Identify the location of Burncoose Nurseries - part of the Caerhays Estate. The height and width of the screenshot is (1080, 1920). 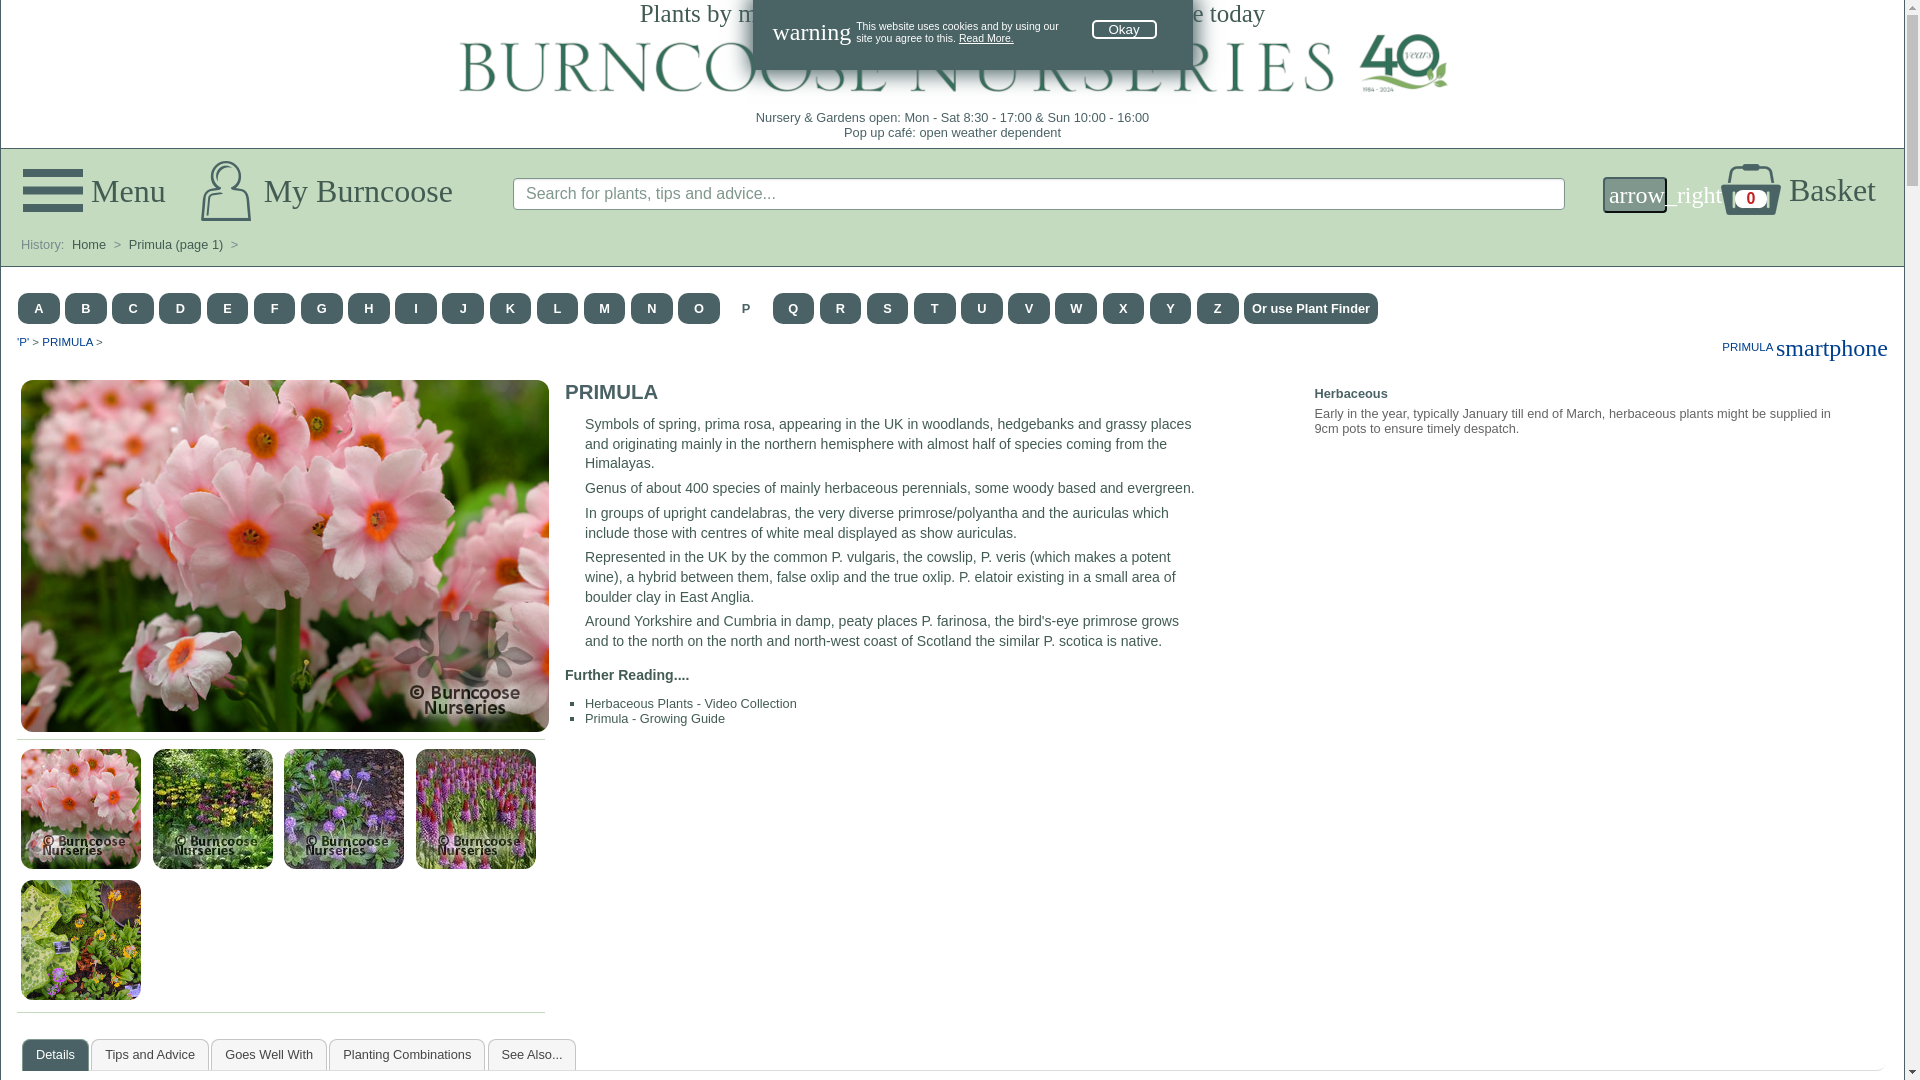
(986, 38).